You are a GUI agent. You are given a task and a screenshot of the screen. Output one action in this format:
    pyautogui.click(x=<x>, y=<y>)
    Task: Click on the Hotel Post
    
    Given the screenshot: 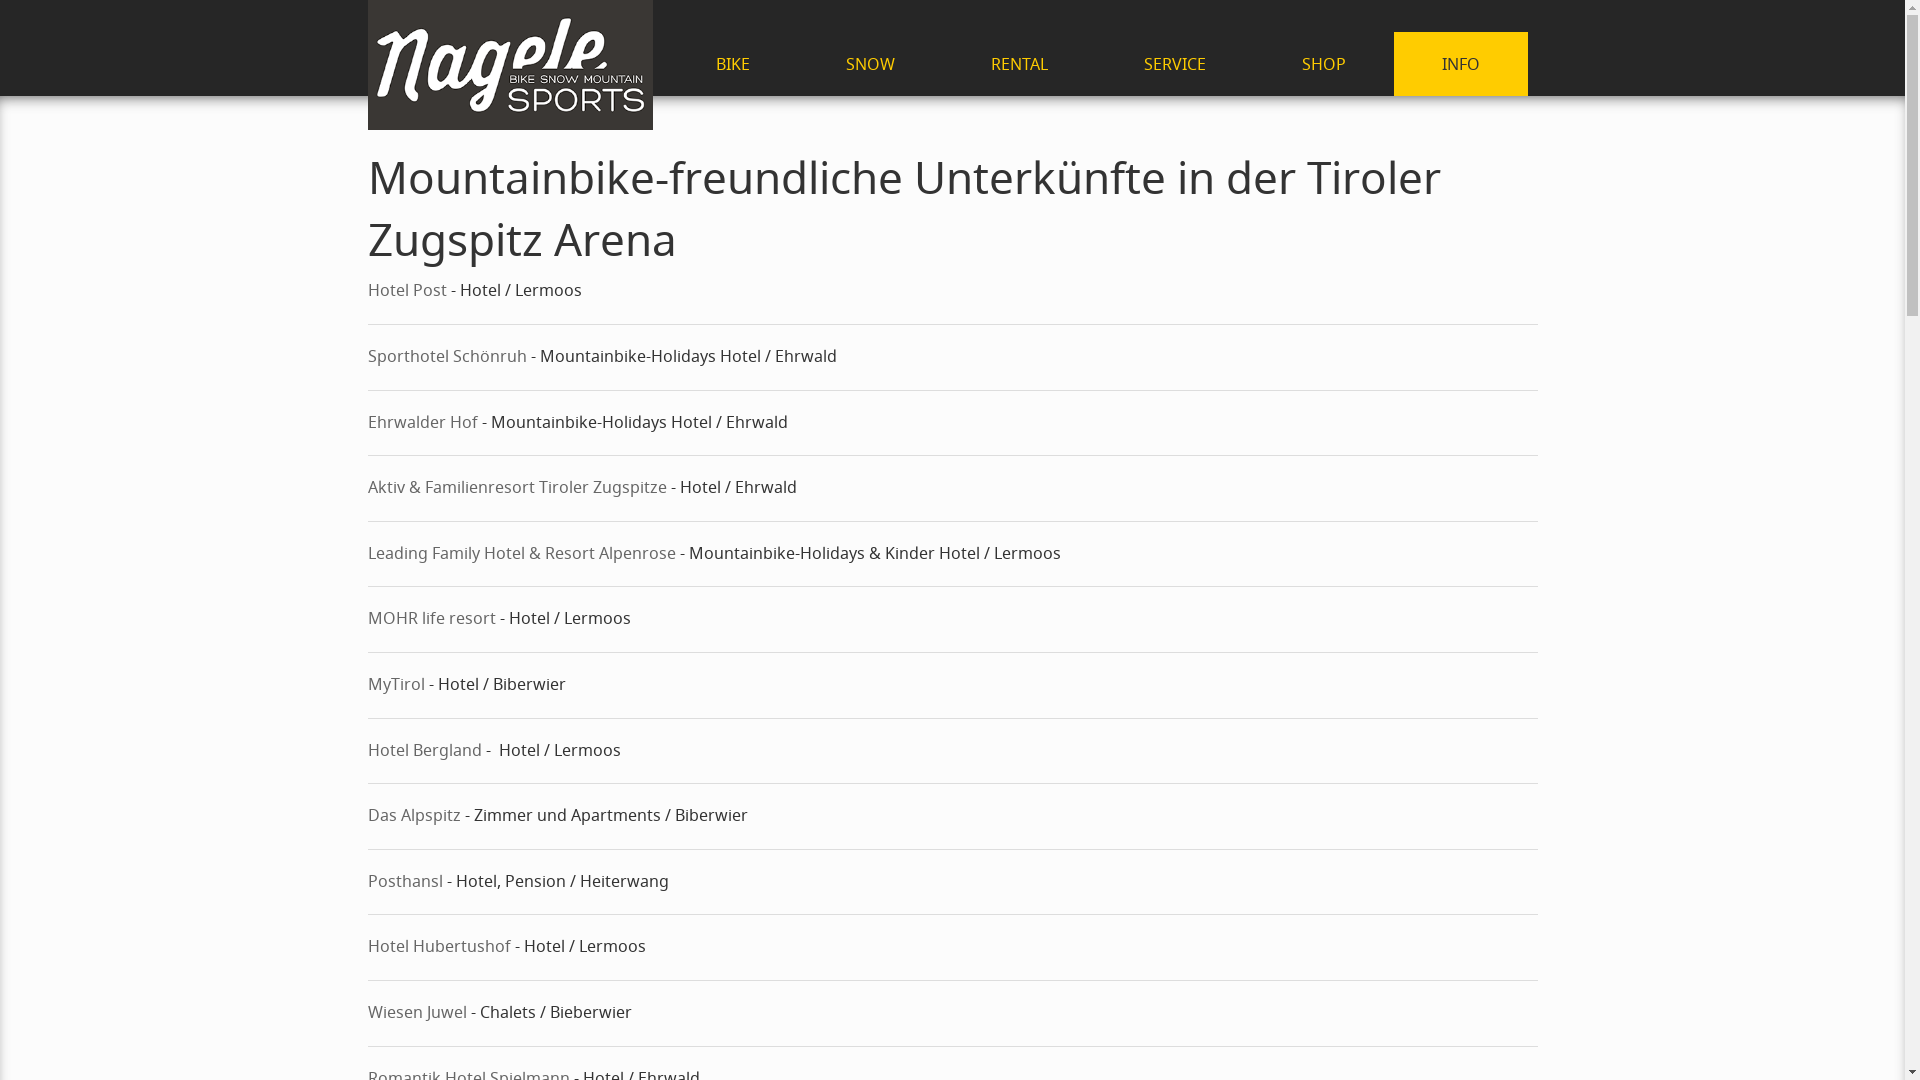 What is the action you would take?
    pyautogui.click(x=408, y=290)
    